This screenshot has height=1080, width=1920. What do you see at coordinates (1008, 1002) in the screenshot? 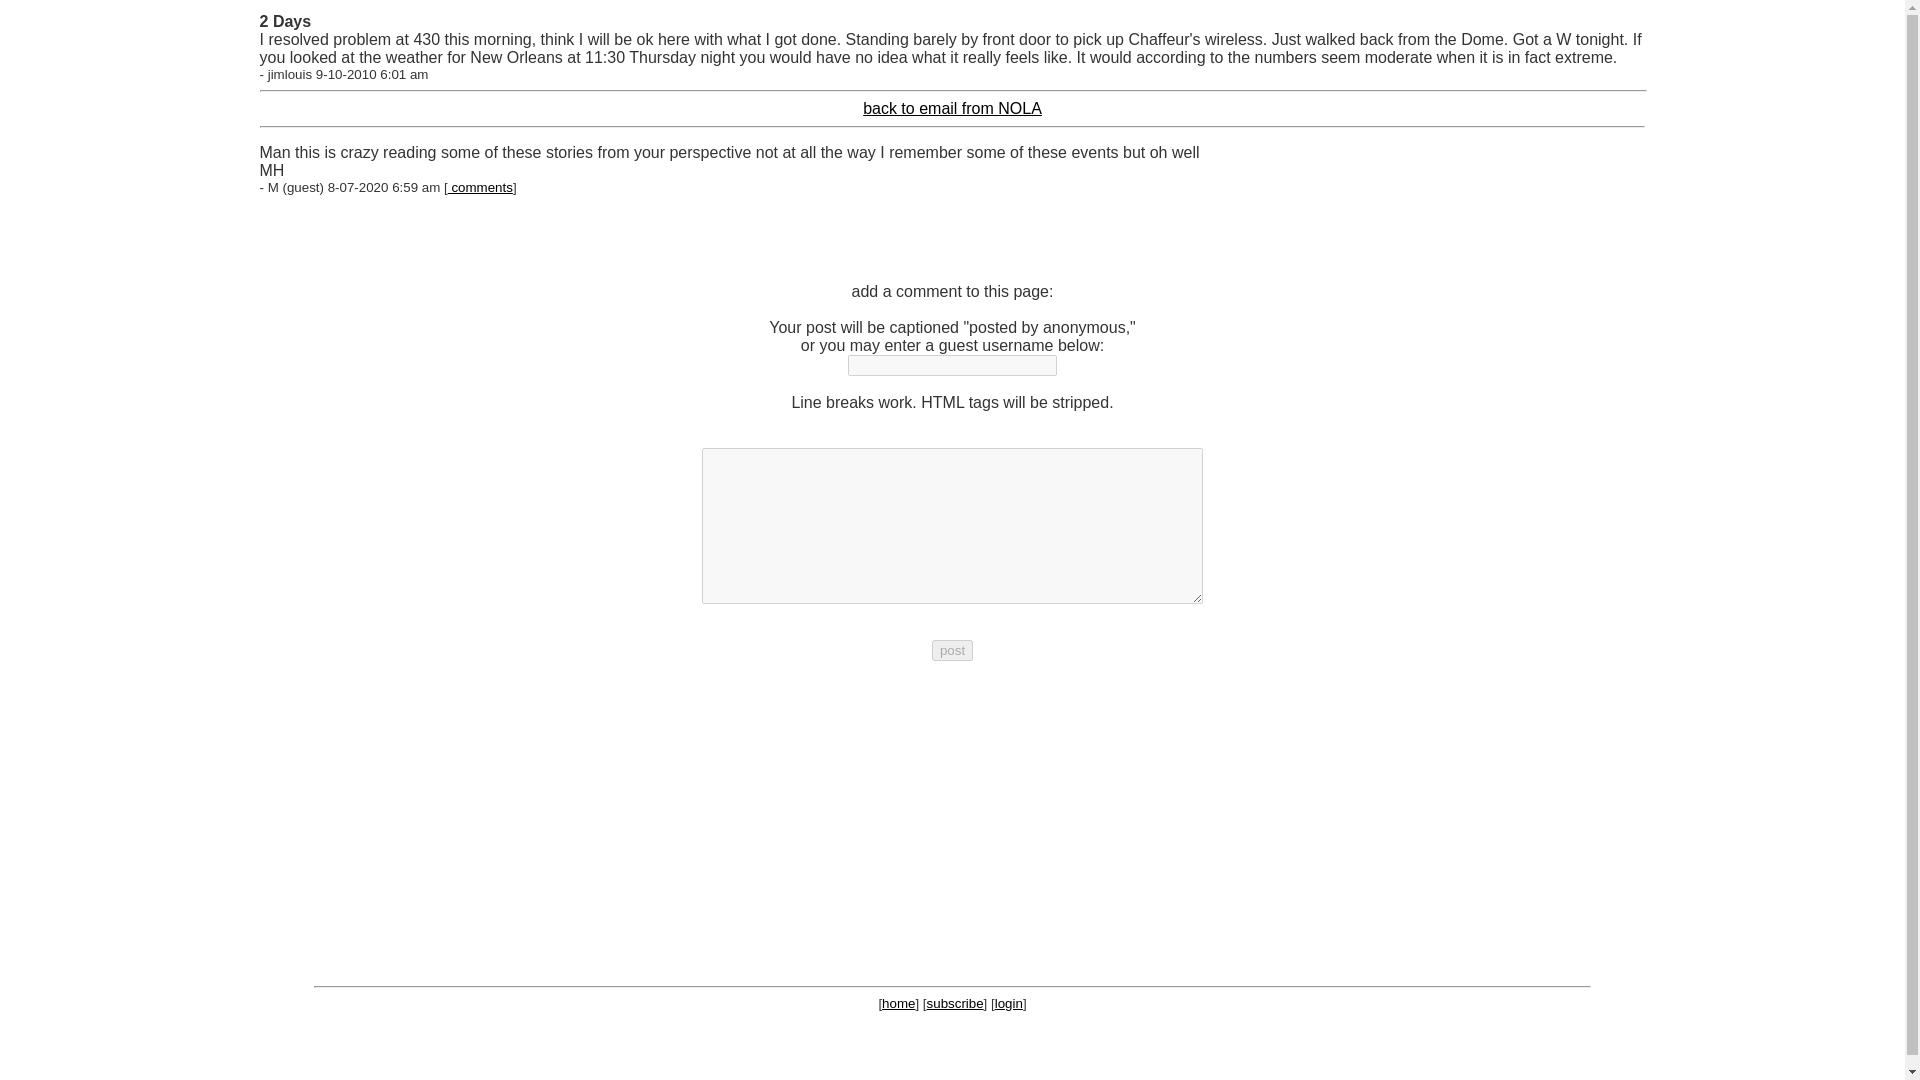
I see `login` at bounding box center [1008, 1002].